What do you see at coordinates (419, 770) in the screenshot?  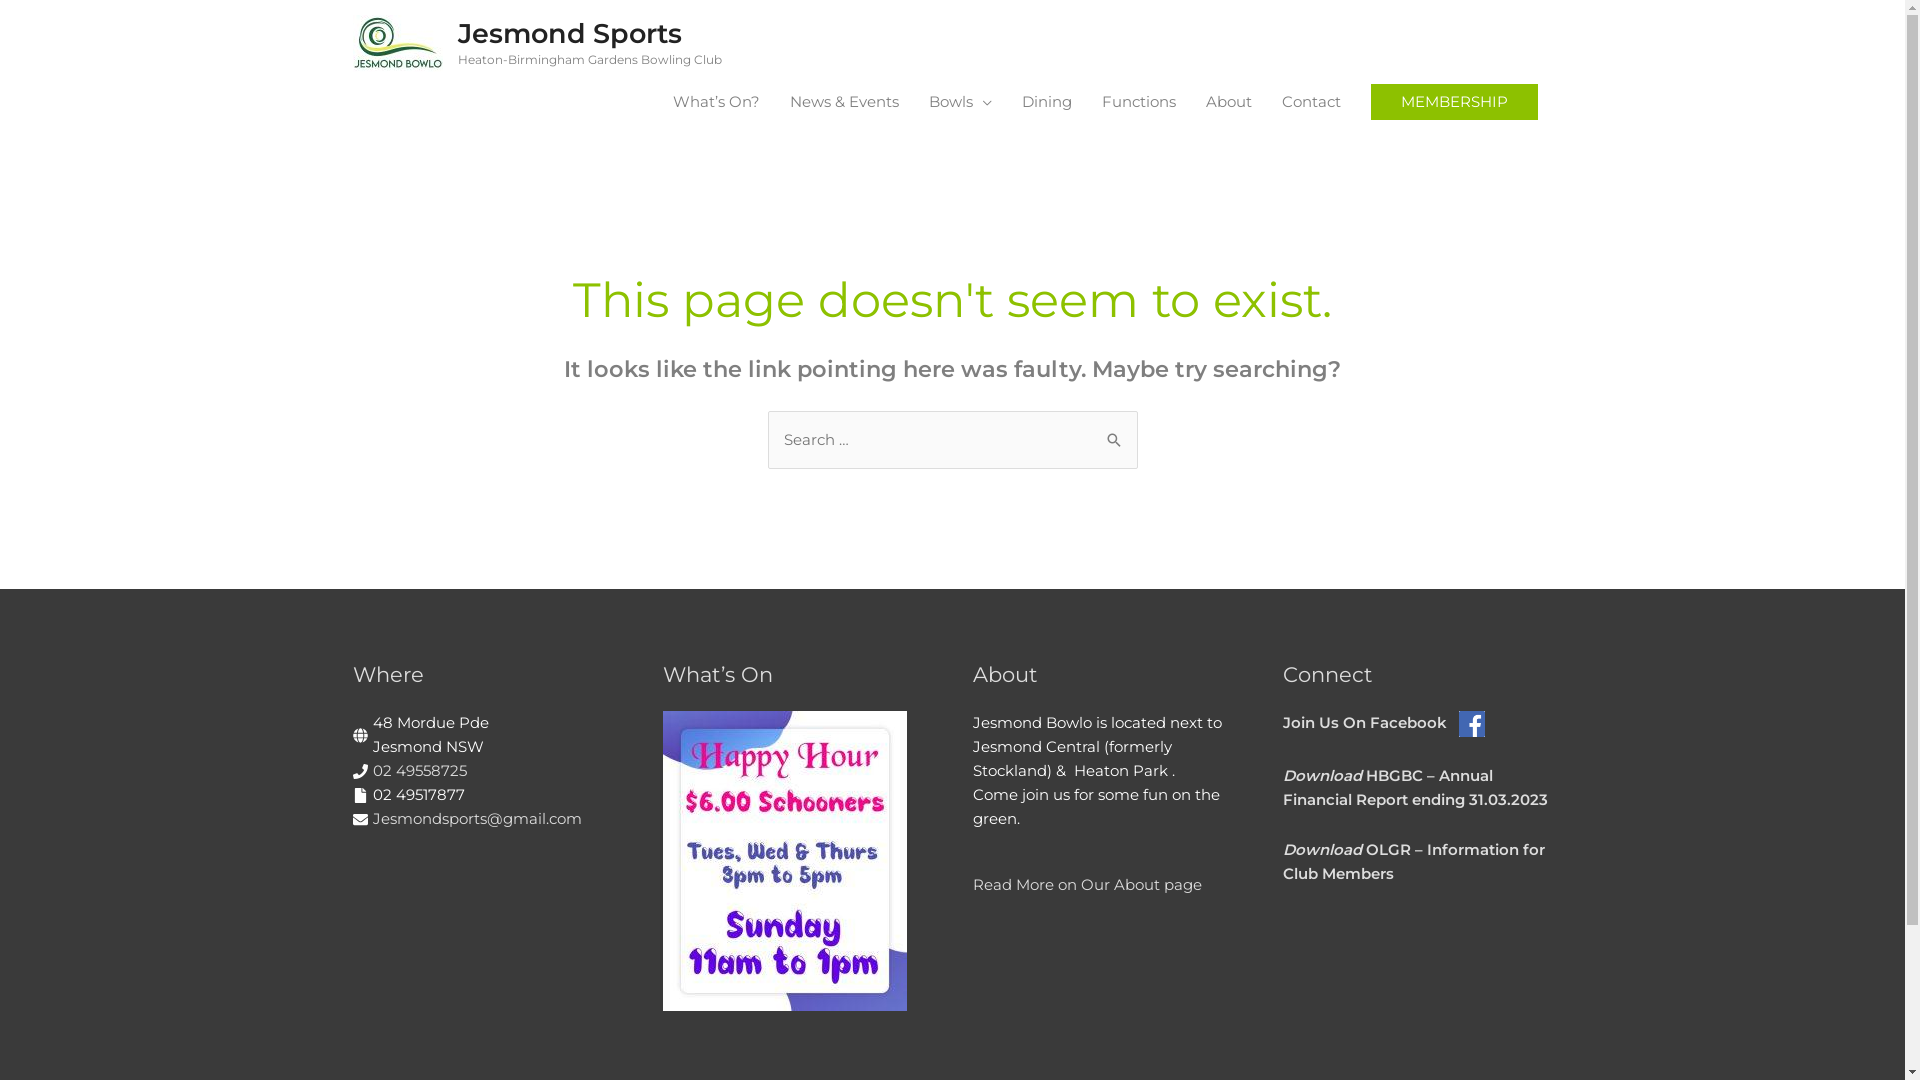 I see `02 49558725` at bounding box center [419, 770].